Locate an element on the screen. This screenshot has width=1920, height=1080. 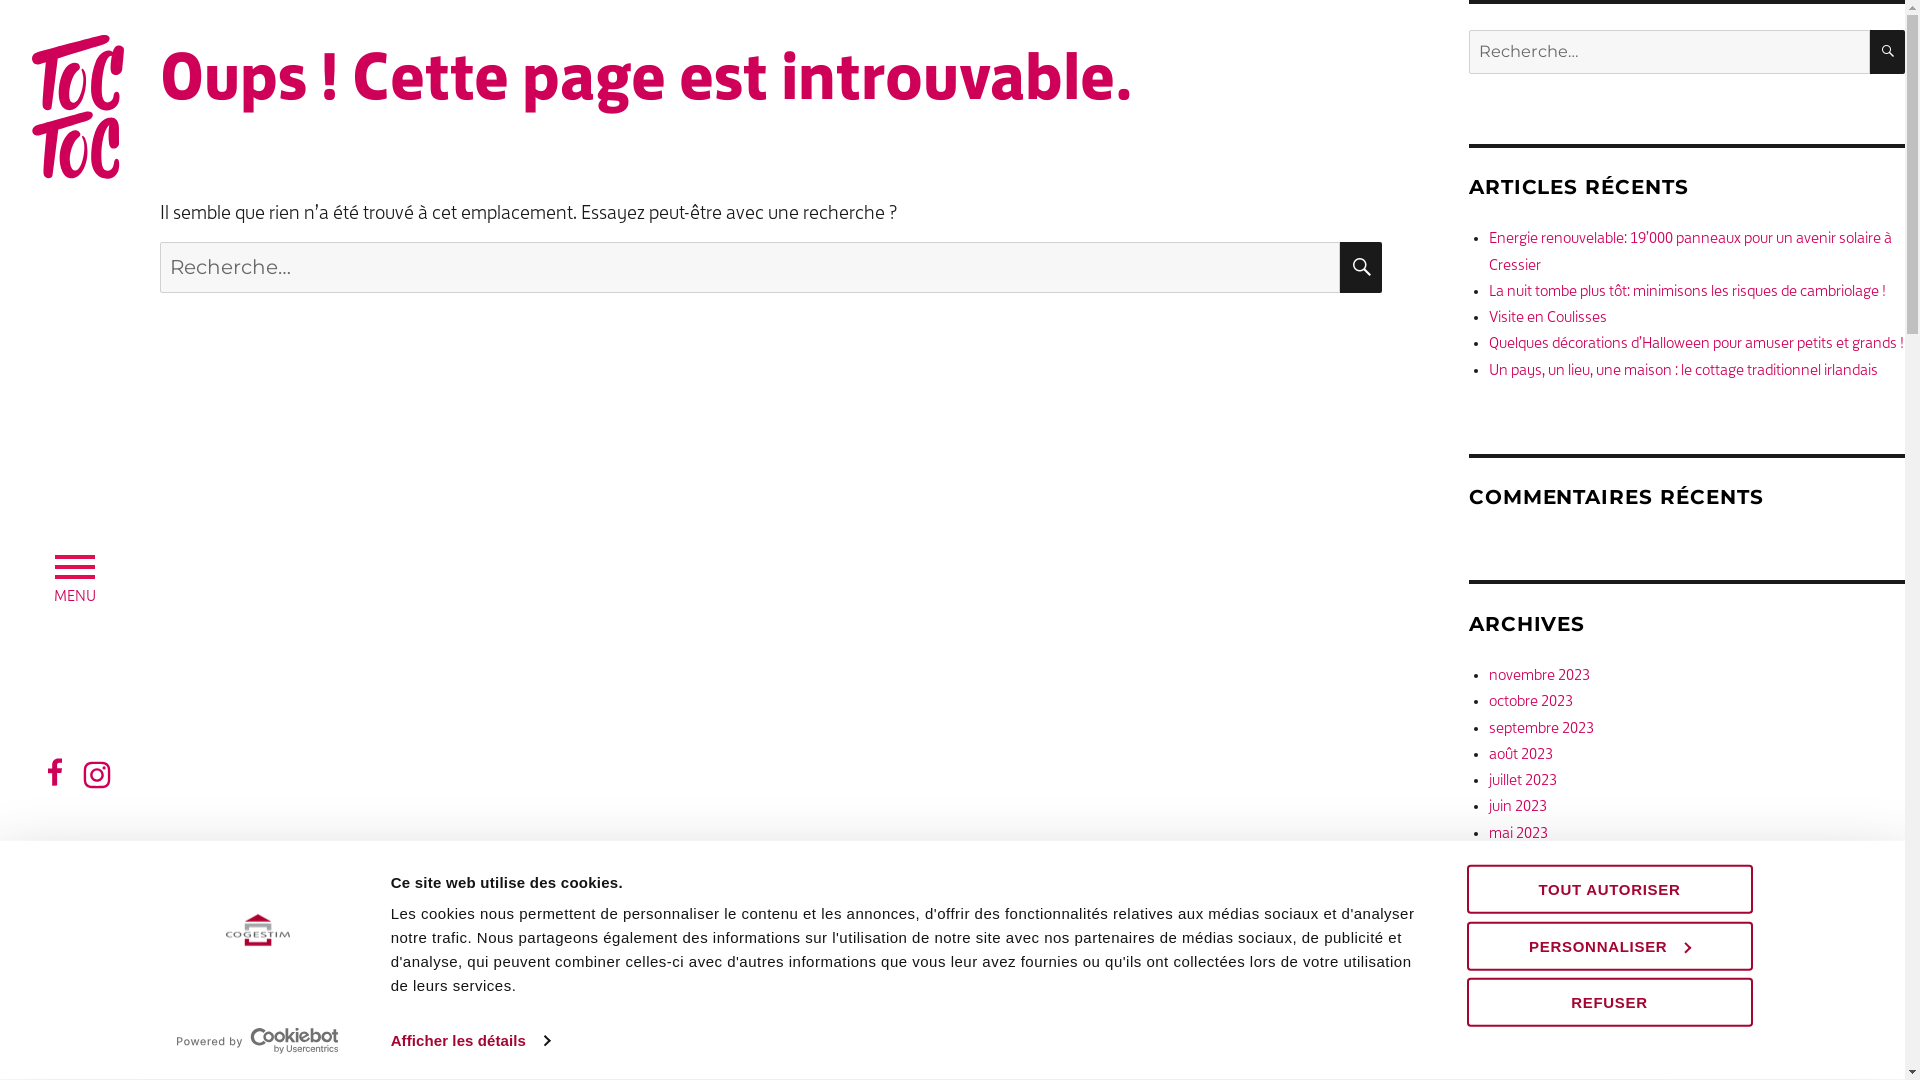
PERSONNALISER is located at coordinates (1609, 946).